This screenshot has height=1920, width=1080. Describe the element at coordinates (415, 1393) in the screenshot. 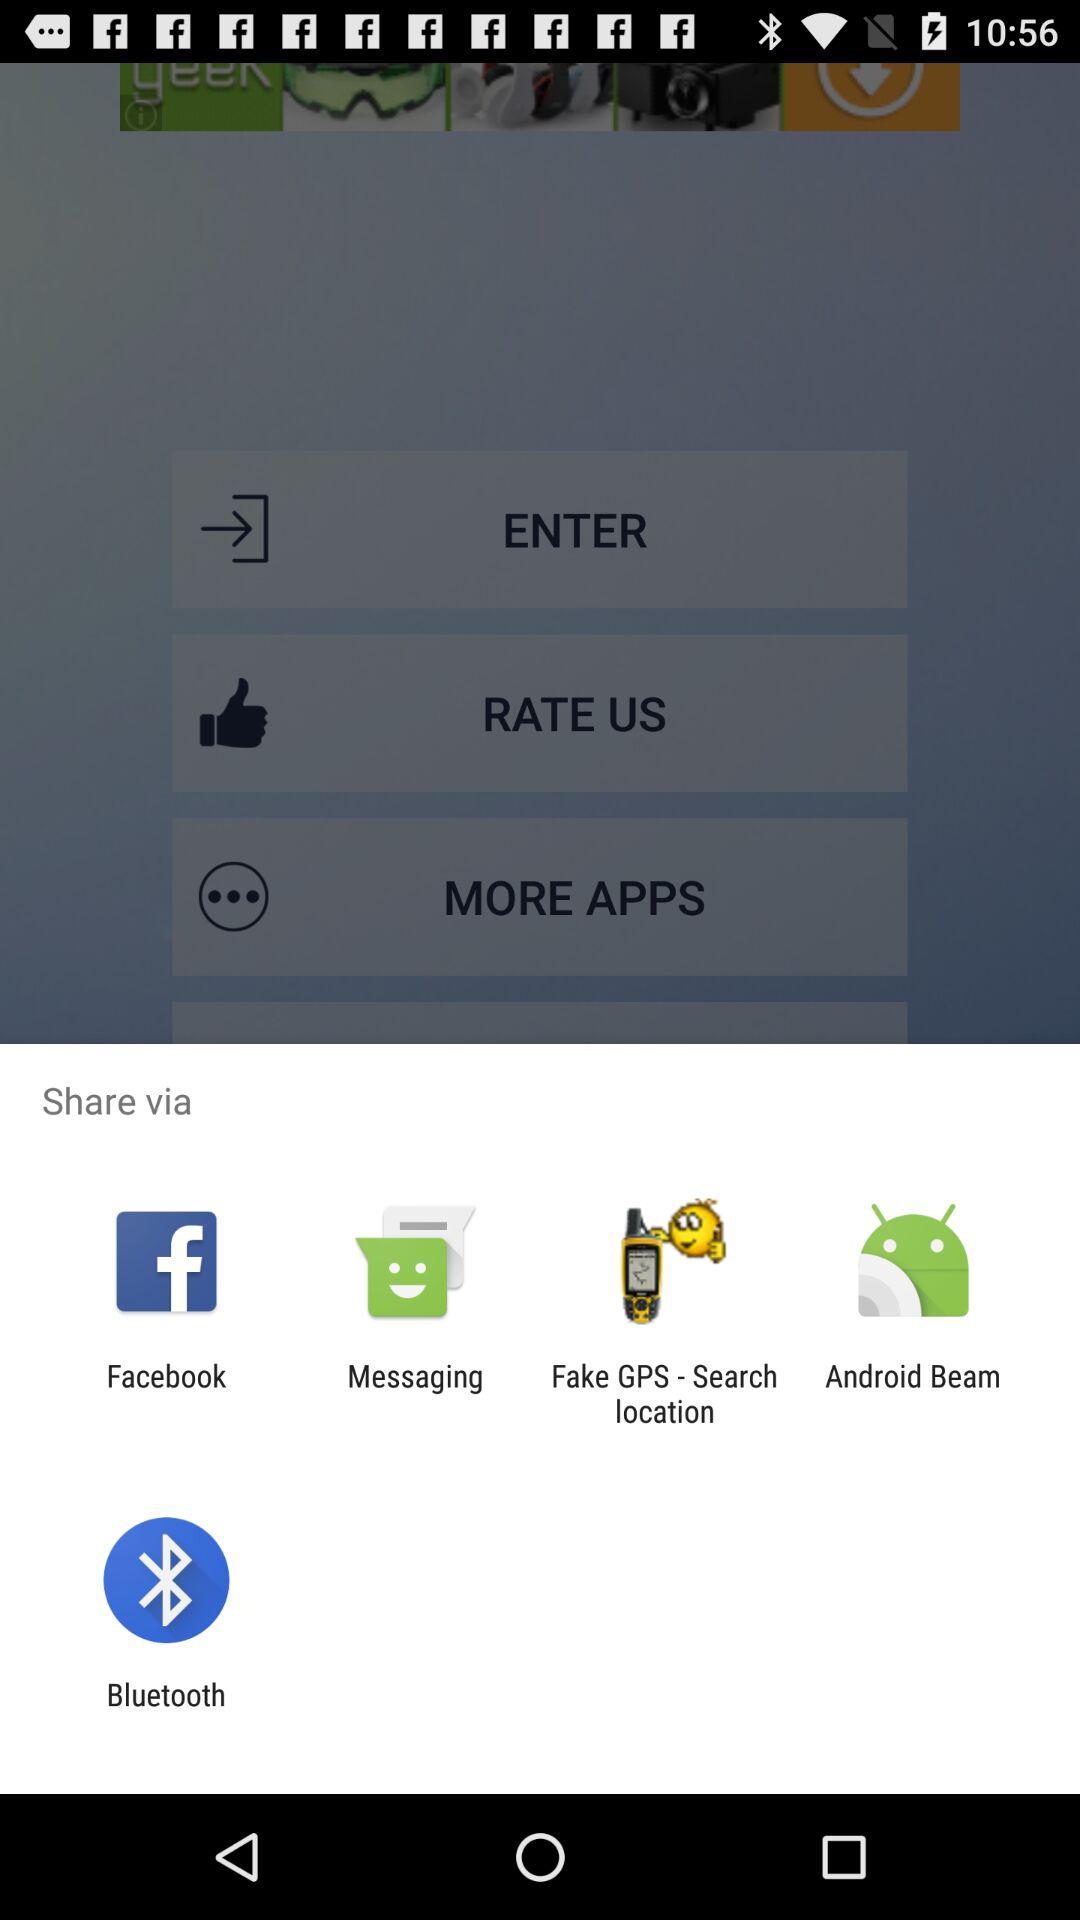

I see `turn on the icon to the right of the facebook item` at that location.